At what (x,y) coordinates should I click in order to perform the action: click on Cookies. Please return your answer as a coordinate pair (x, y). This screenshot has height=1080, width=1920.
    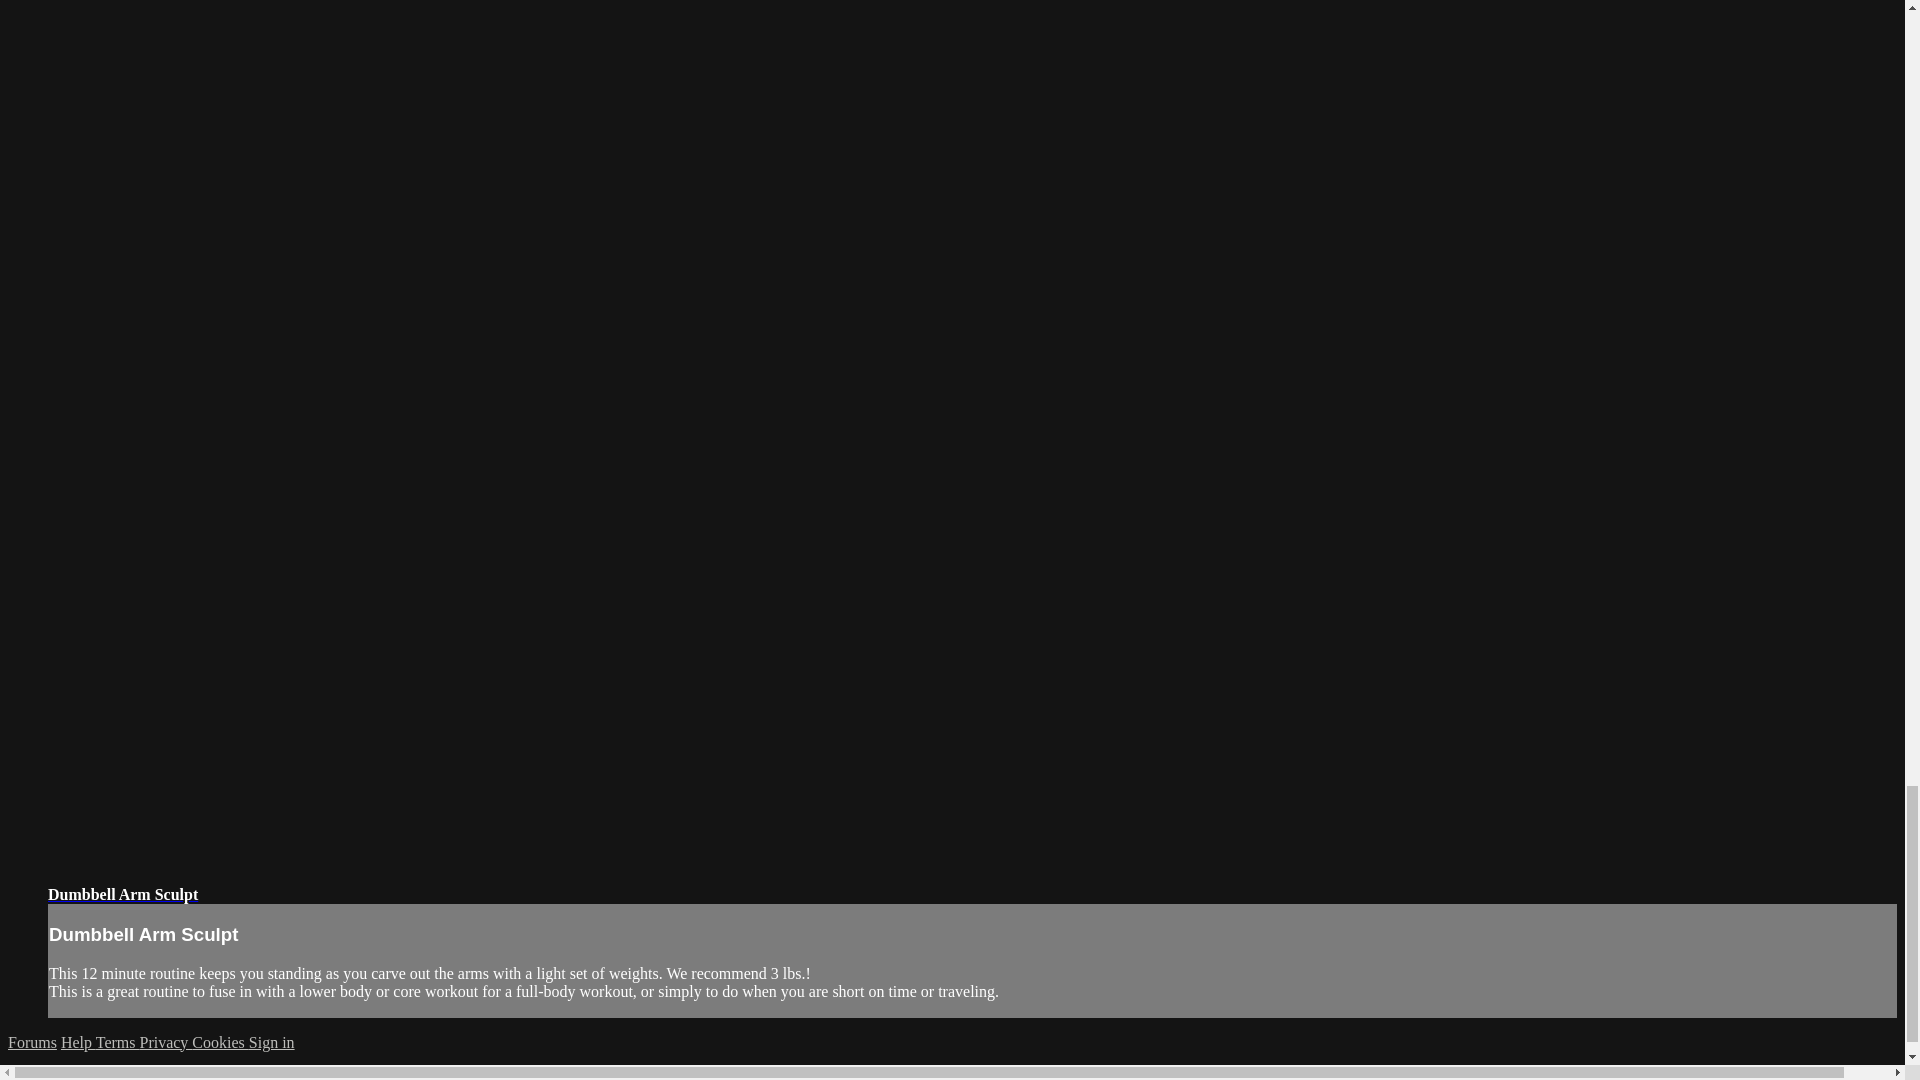
    Looking at the image, I should click on (220, 1042).